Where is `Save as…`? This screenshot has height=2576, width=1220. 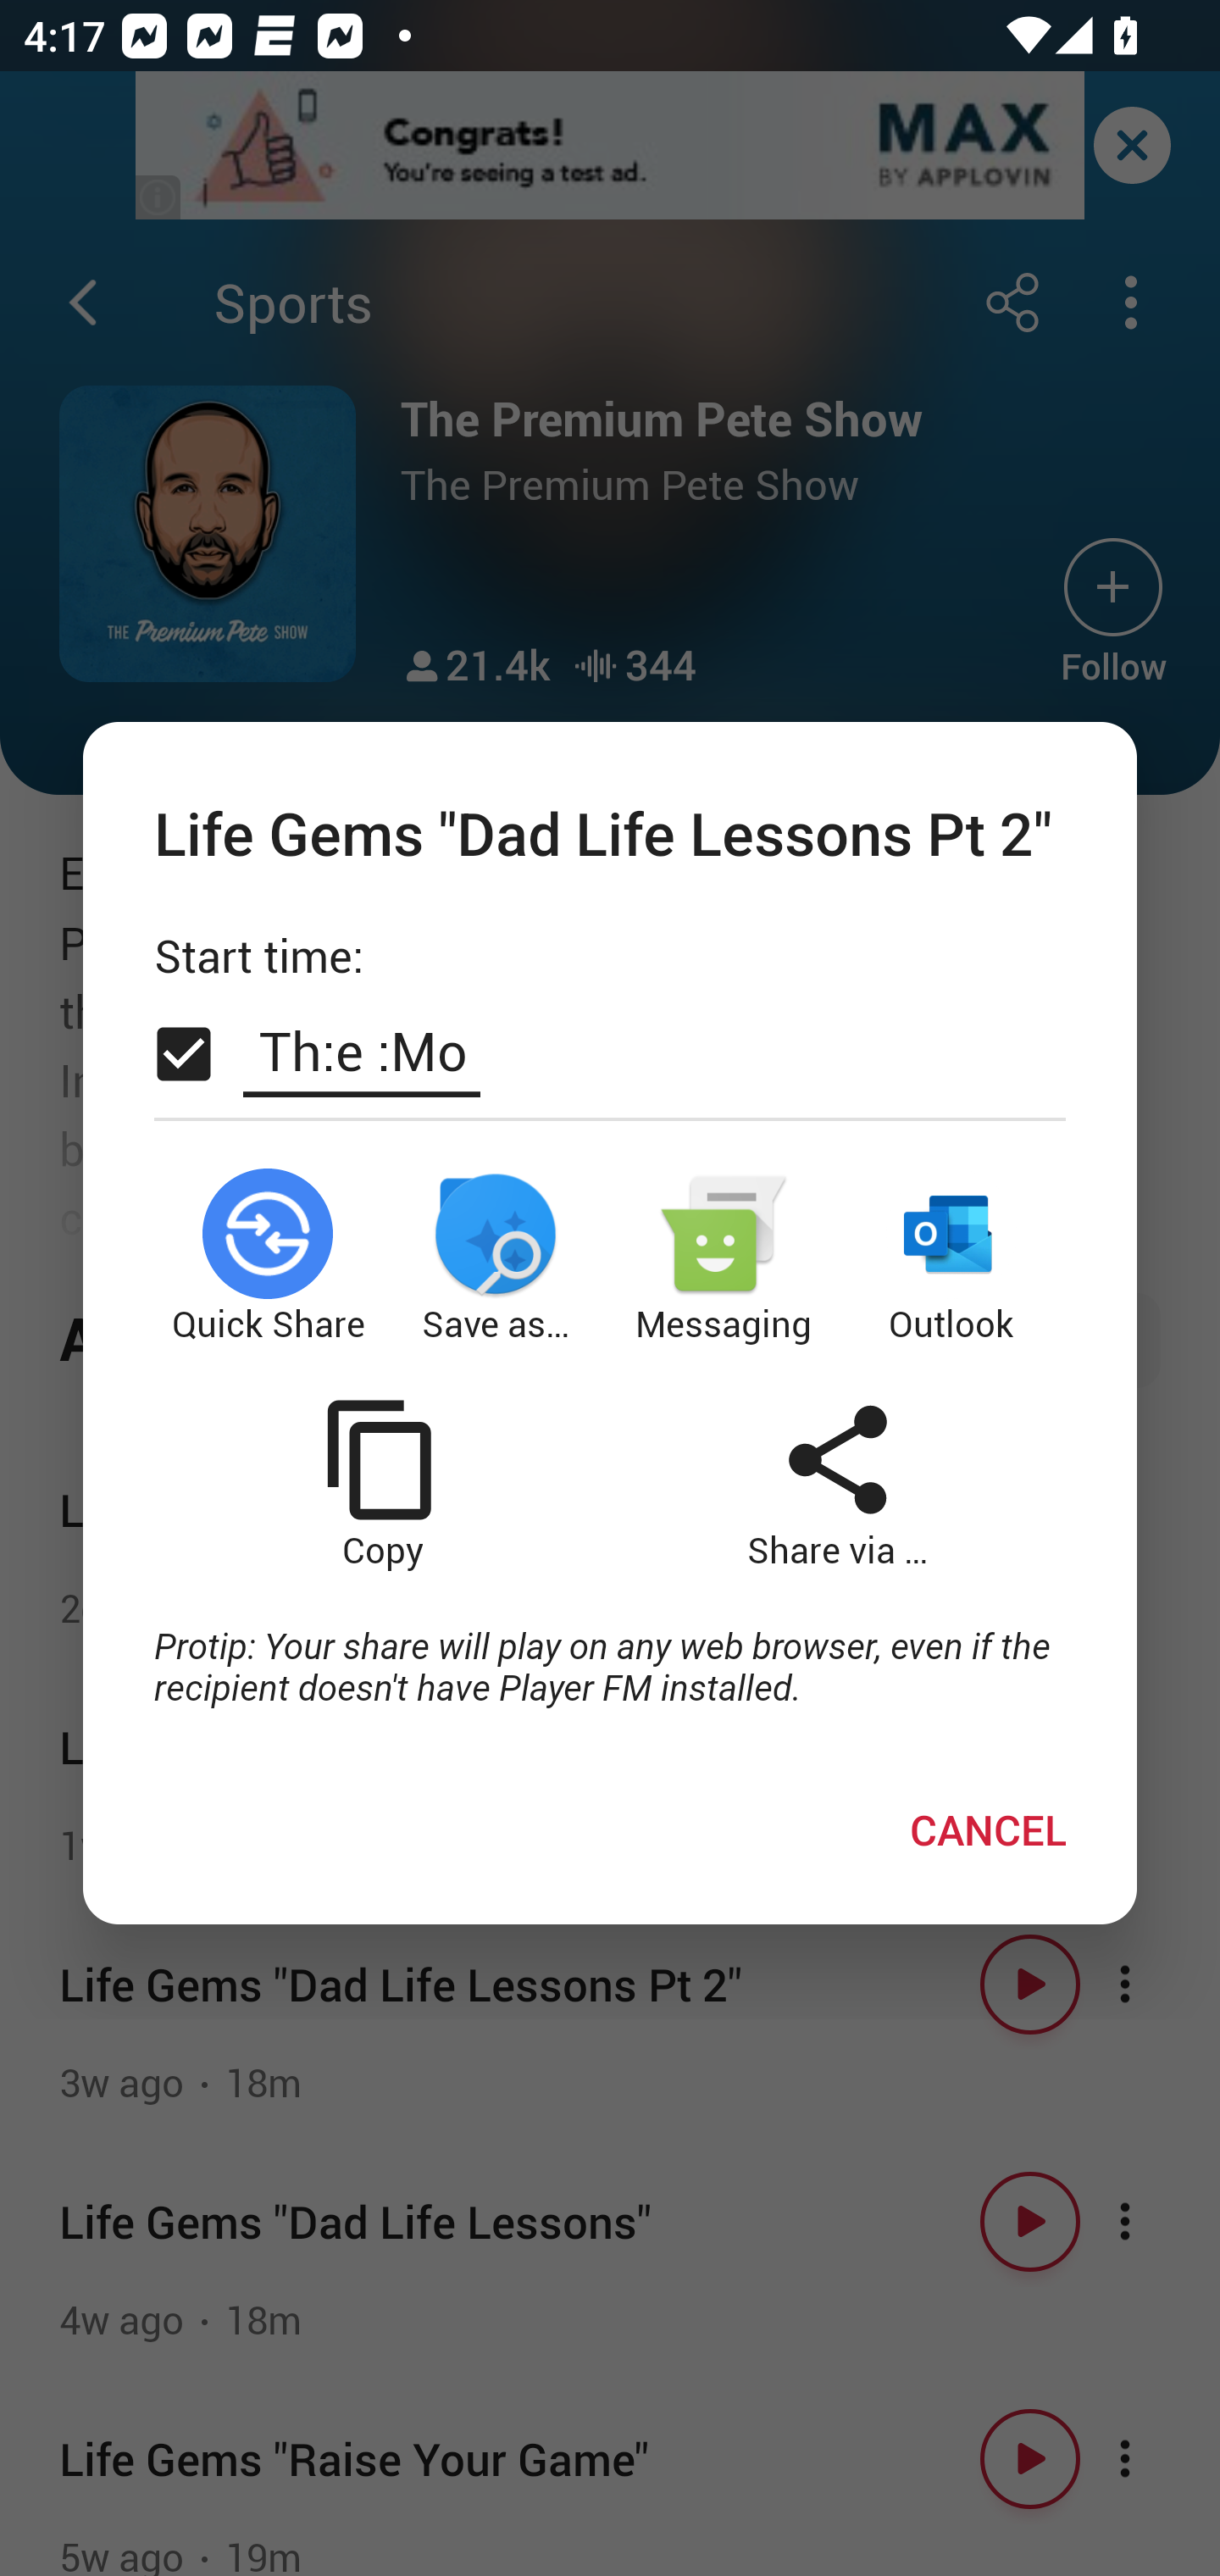
Save as… is located at coordinates (496, 1257).